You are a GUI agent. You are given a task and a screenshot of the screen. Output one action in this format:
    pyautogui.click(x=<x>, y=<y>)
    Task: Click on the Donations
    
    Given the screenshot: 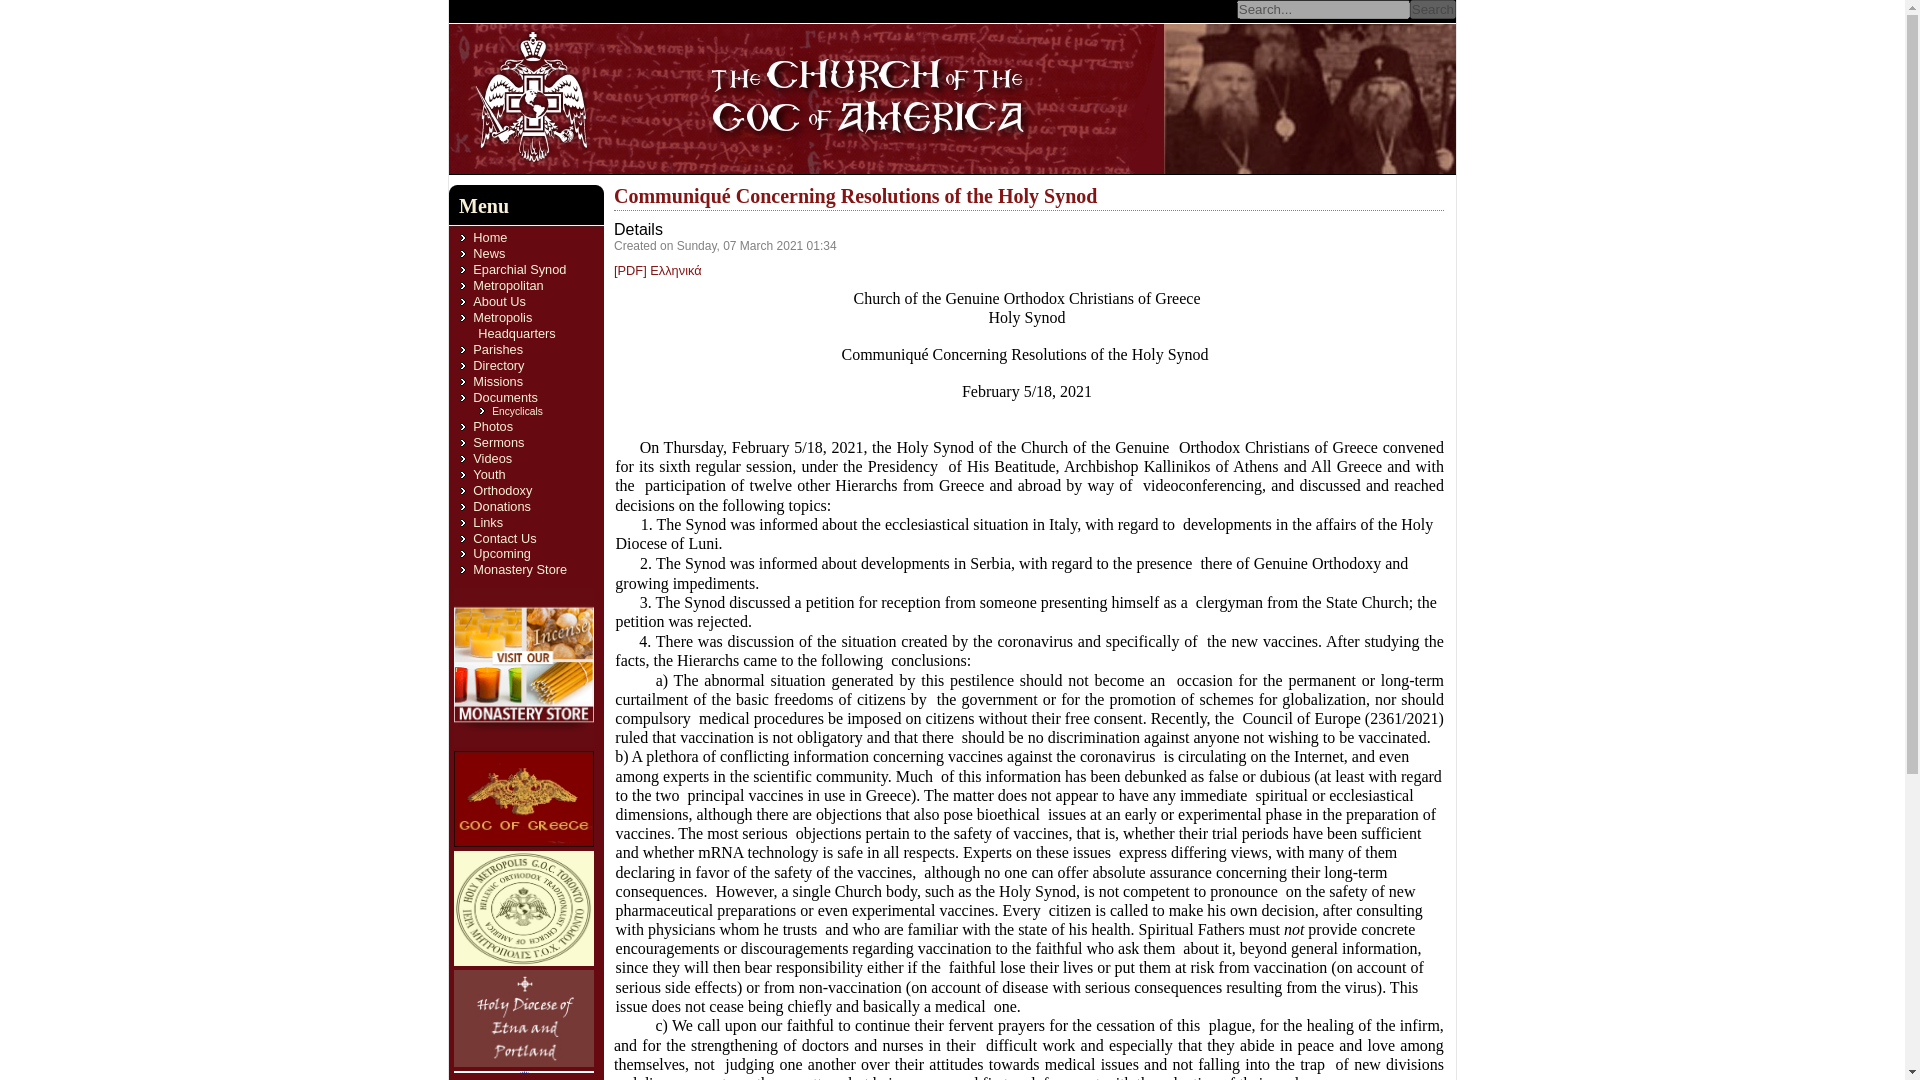 What is the action you would take?
    pyautogui.click(x=502, y=506)
    